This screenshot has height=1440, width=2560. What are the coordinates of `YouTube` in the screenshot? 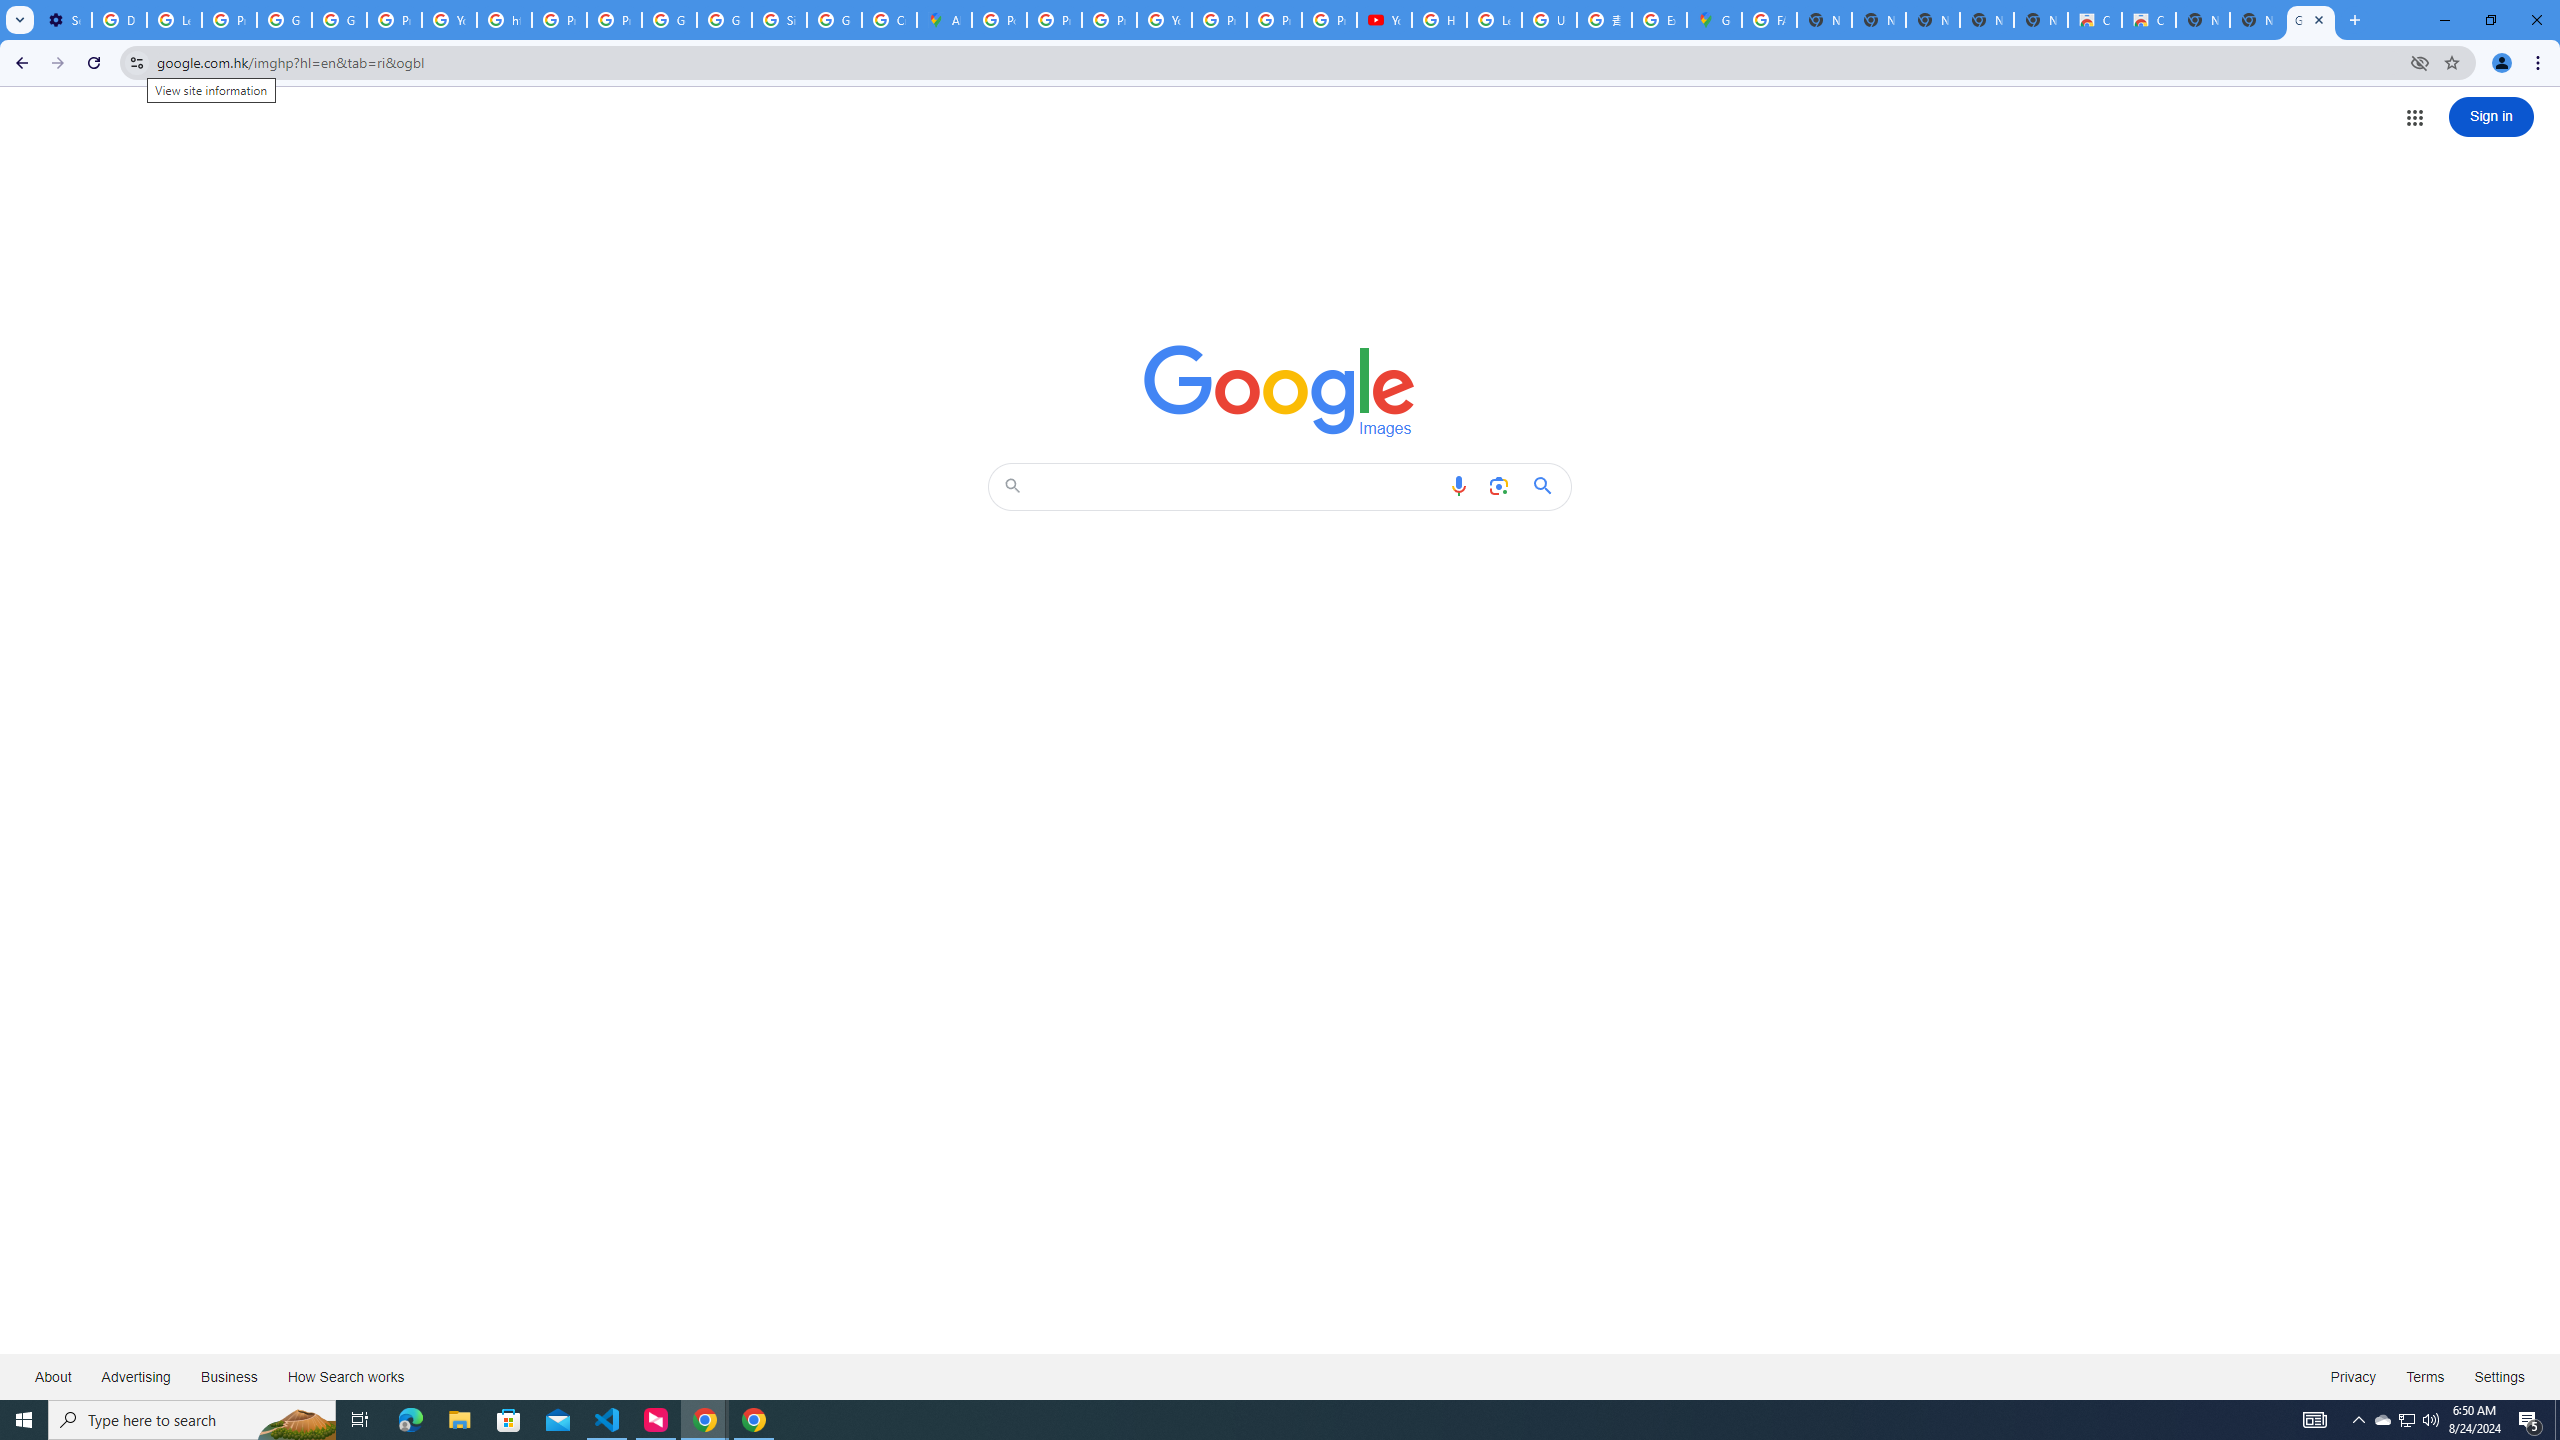 It's located at (1384, 20).